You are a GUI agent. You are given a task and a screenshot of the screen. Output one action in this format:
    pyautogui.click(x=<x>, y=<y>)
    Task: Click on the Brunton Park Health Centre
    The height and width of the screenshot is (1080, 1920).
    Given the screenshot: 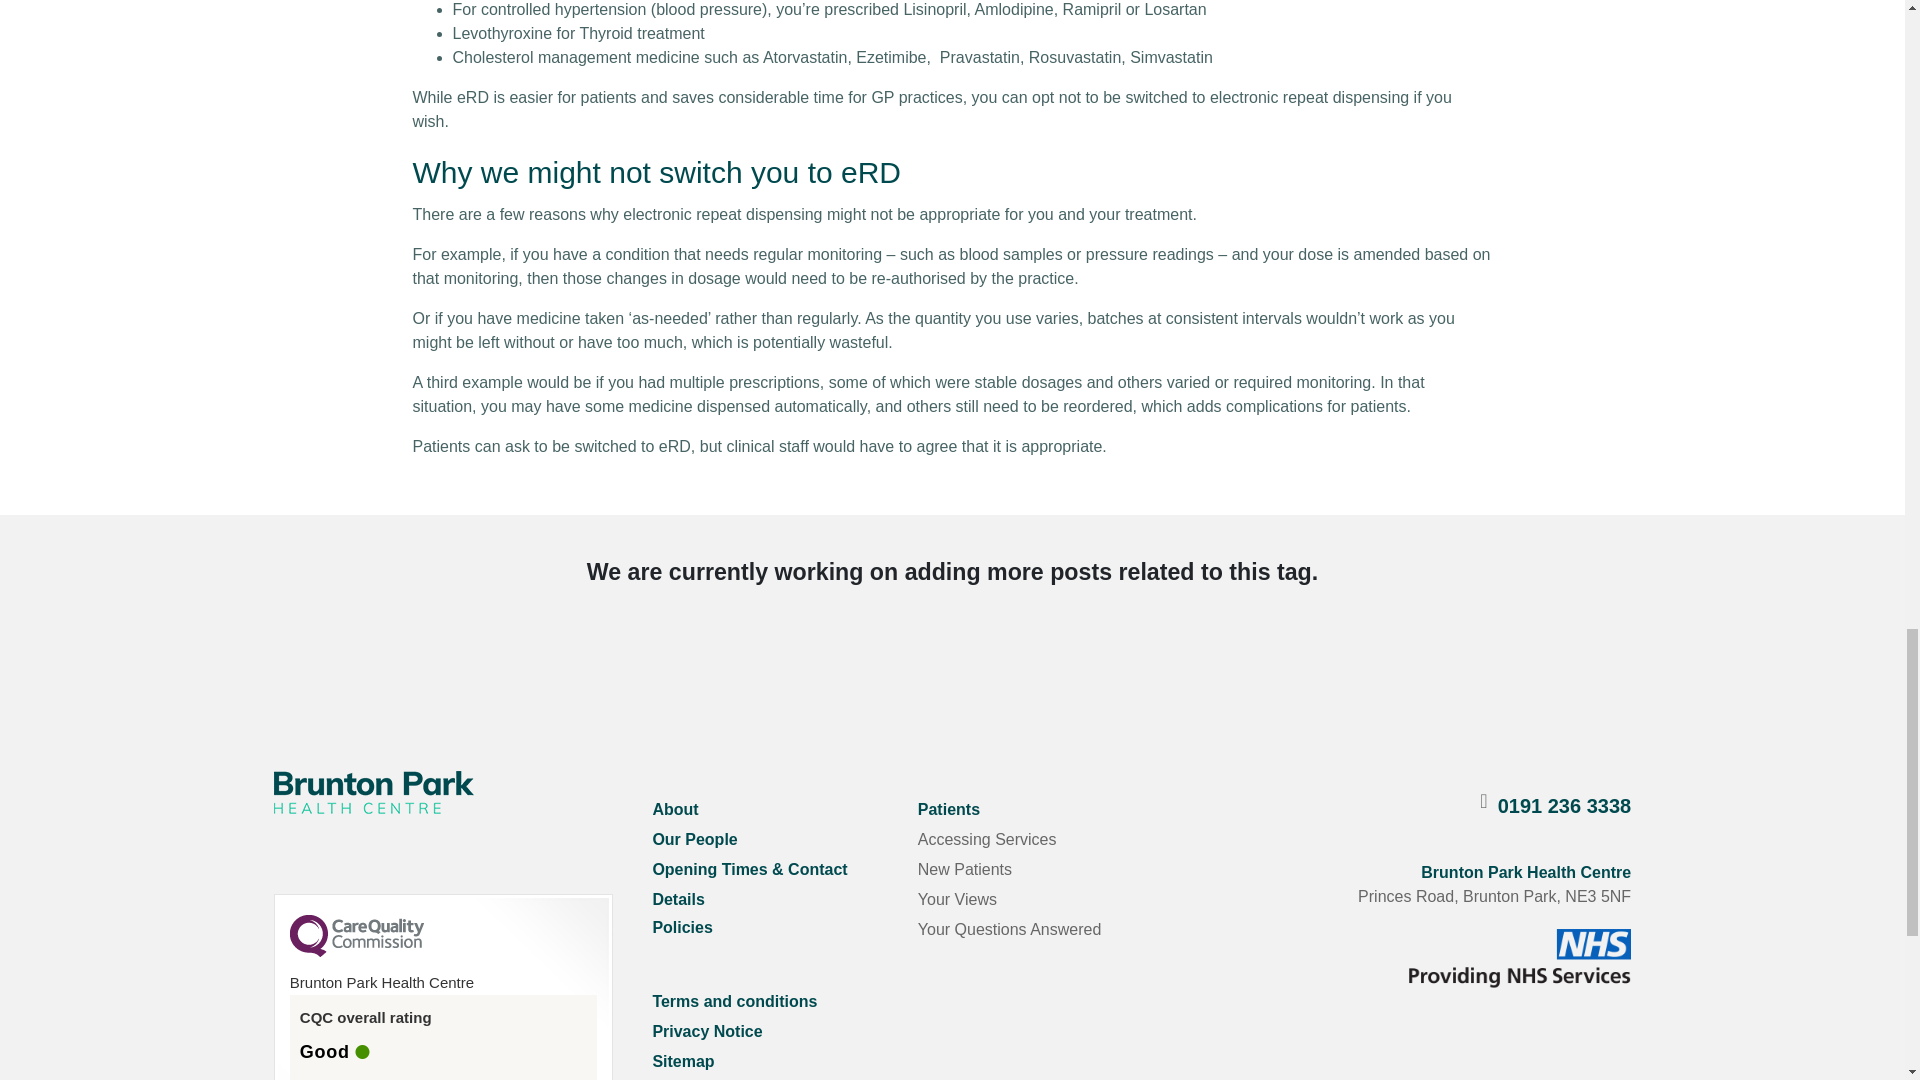 What is the action you would take?
    pyautogui.click(x=374, y=792)
    